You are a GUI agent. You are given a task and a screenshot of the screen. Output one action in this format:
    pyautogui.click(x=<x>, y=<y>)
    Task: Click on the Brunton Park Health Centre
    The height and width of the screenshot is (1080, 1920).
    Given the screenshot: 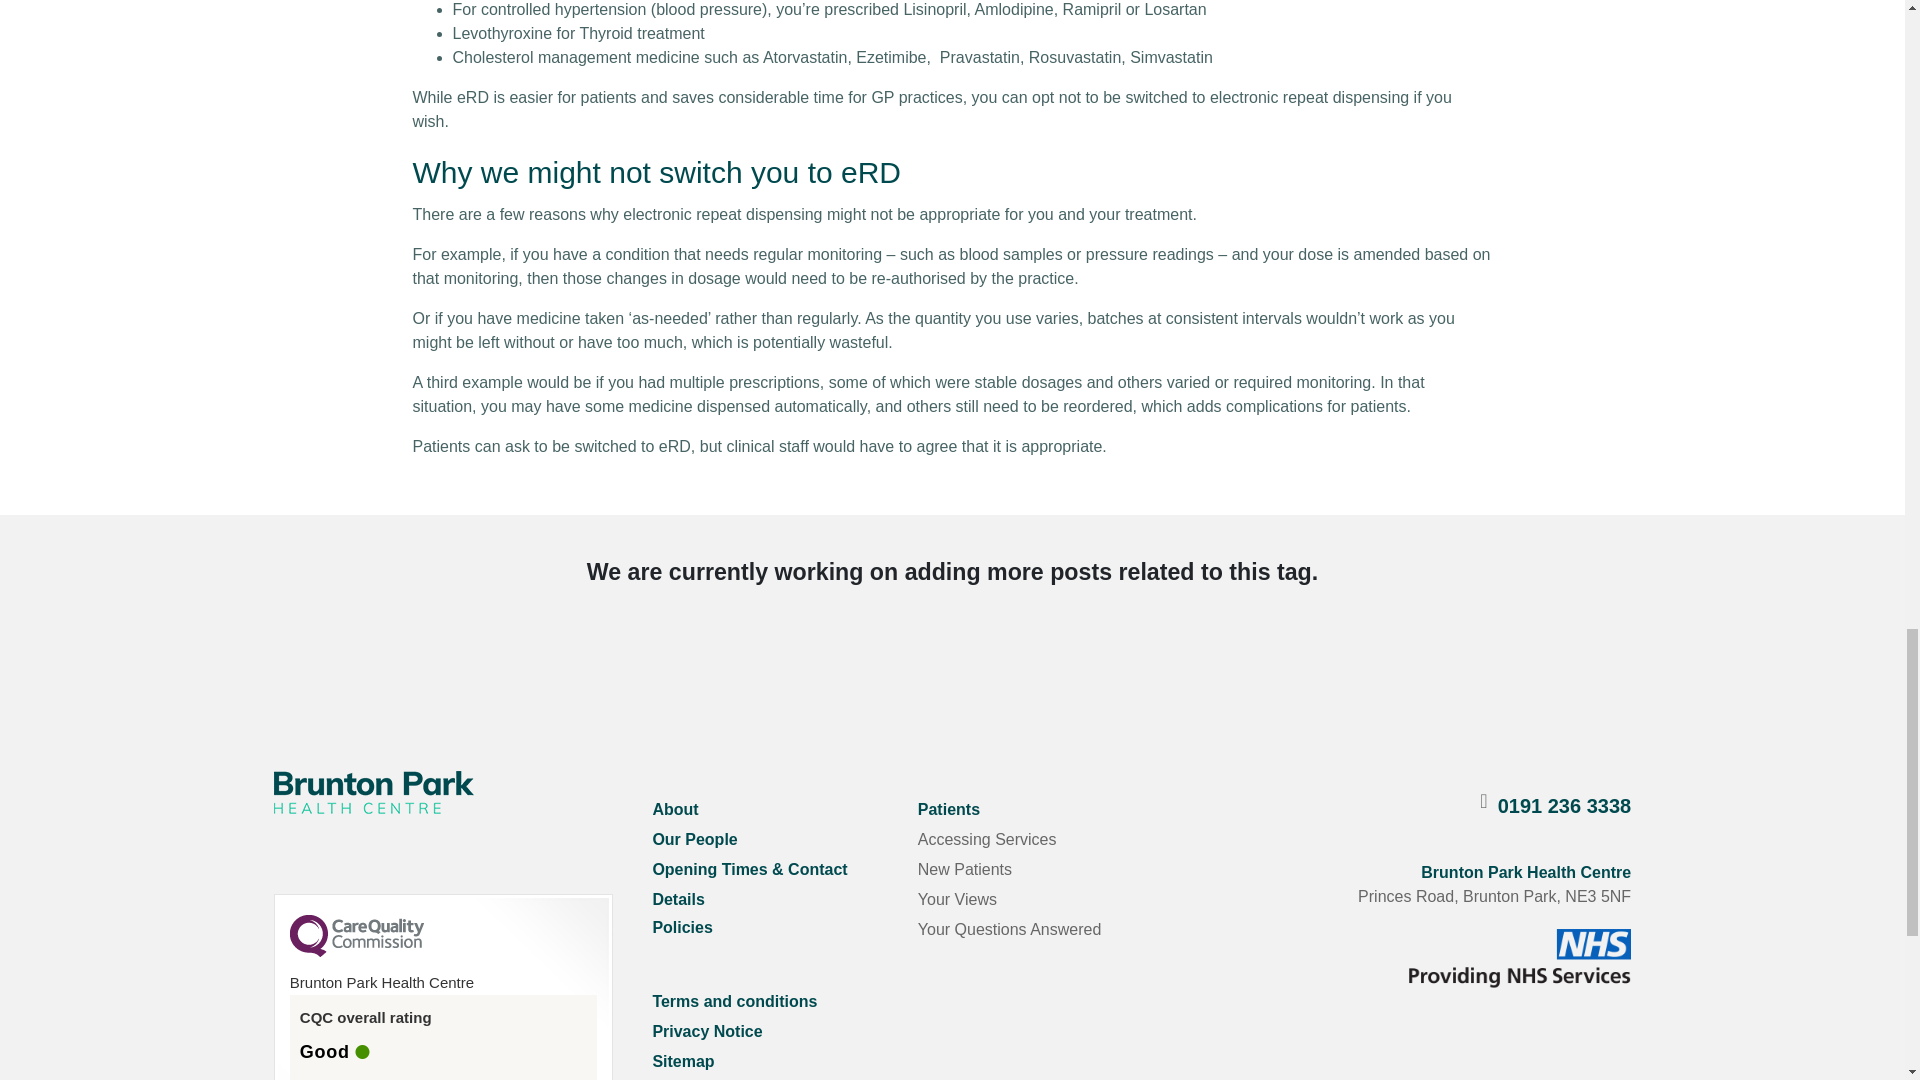 What is the action you would take?
    pyautogui.click(x=374, y=792)
    